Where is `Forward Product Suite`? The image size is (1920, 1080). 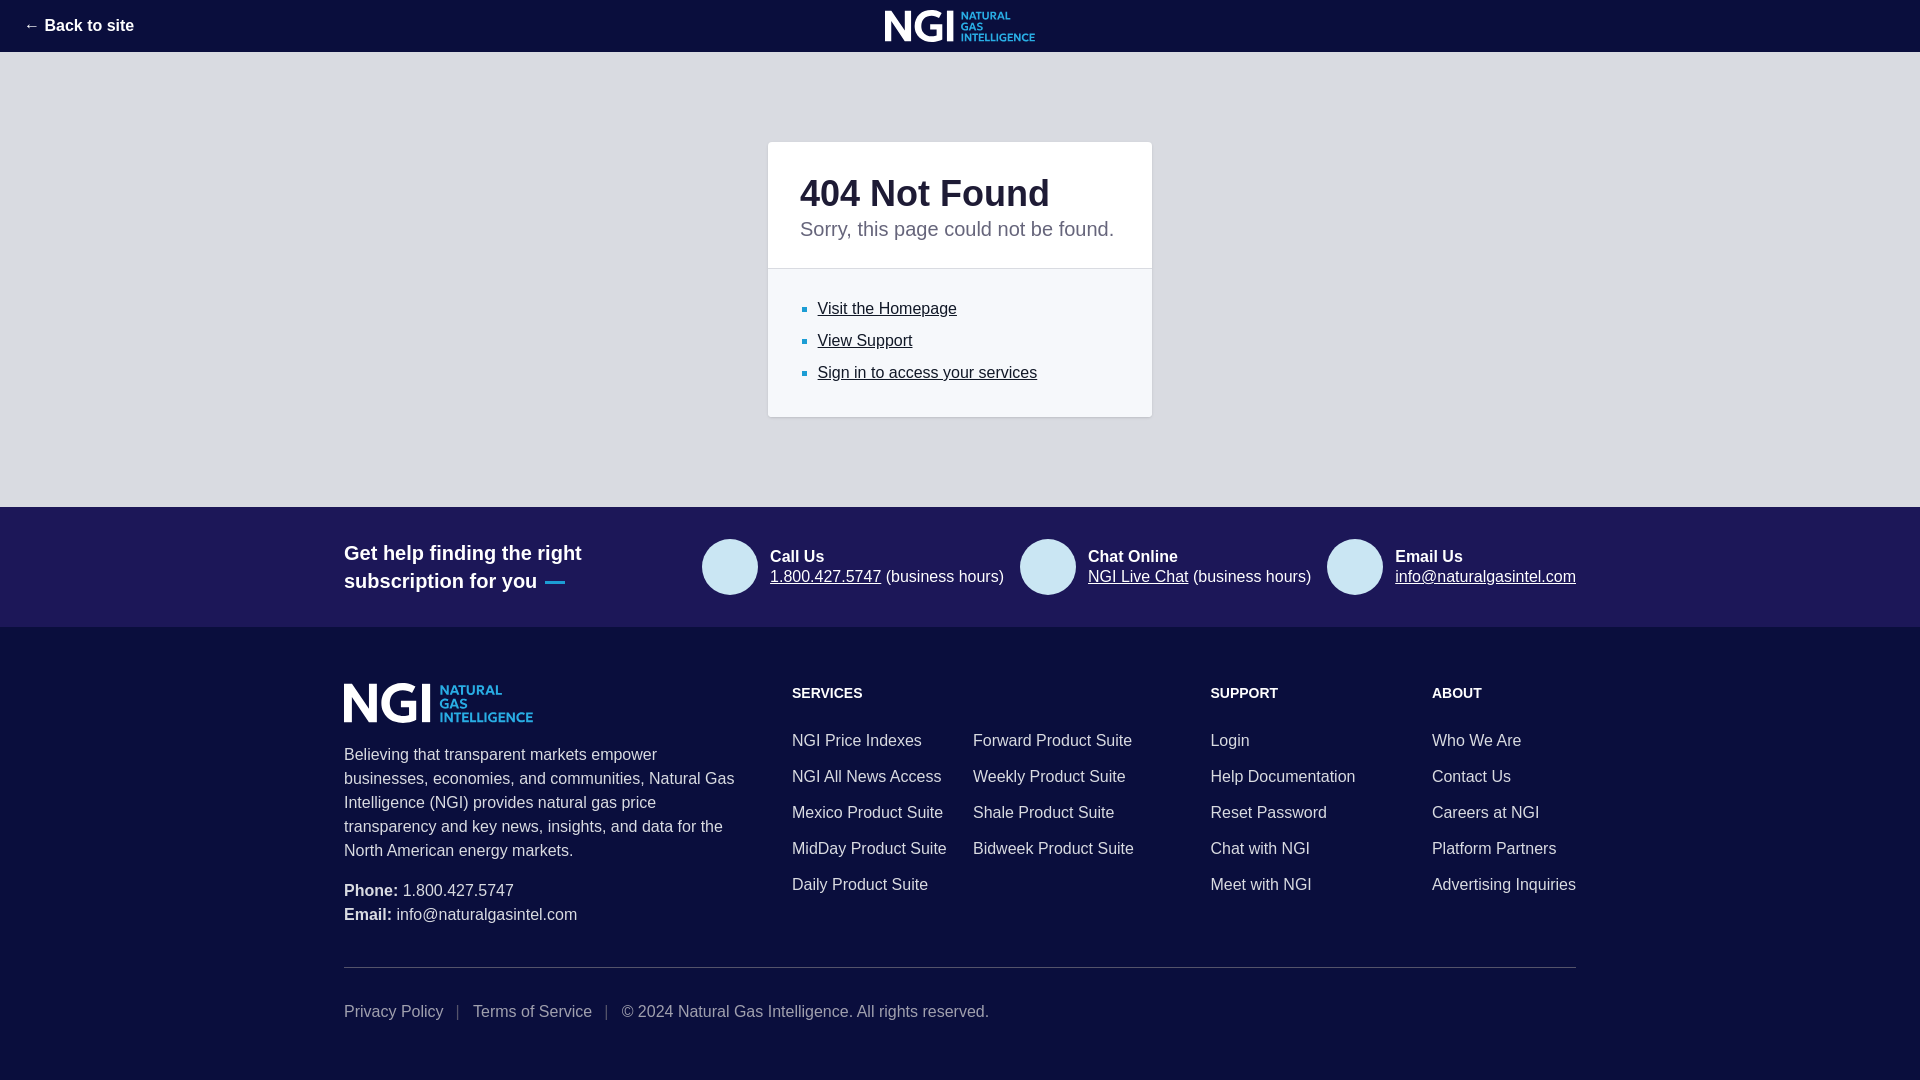
Forward Product Suite is located at coordinates (1054, 740).